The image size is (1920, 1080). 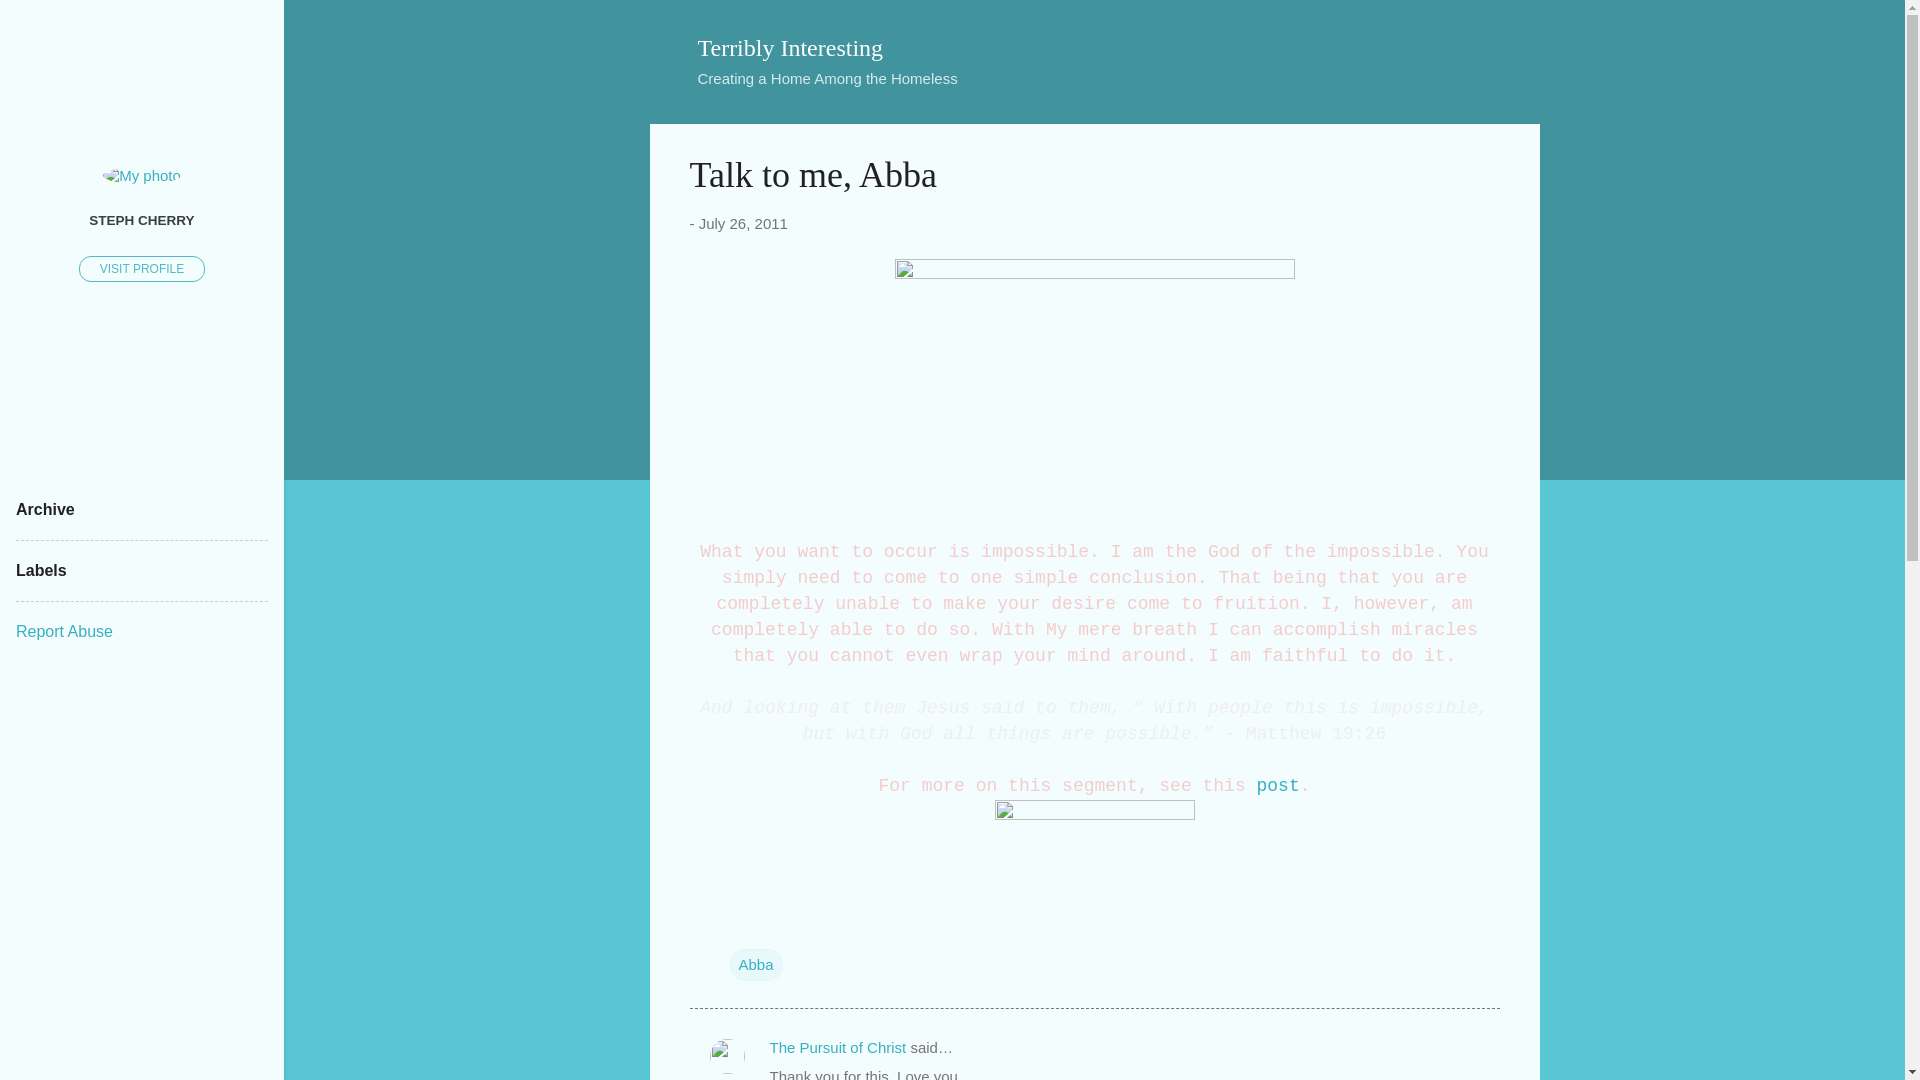 I want to click on Abba, so click(x=756, y=964).